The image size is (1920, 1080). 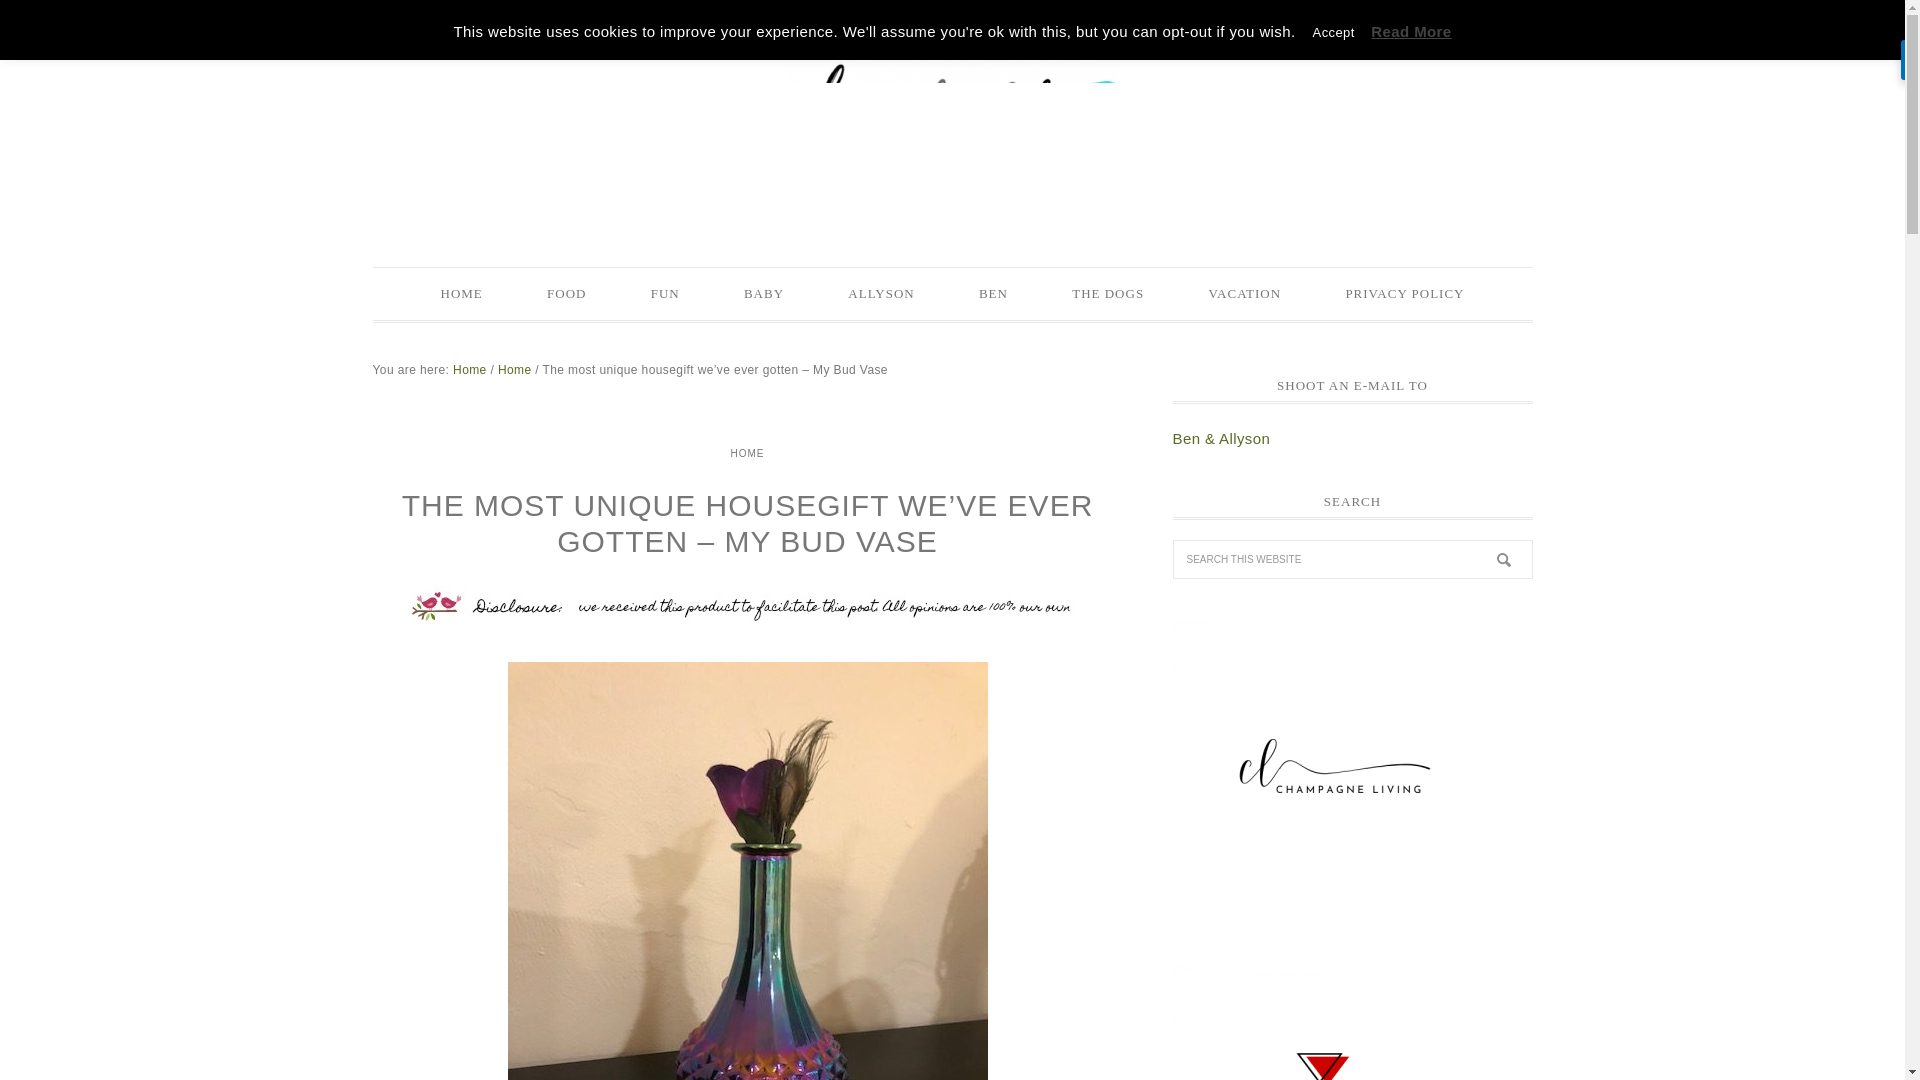 What do you see at coordinates (1404, 293) in the screenshot?
I see `PRIVACY POLICY` at bounding box center [1404, 293].